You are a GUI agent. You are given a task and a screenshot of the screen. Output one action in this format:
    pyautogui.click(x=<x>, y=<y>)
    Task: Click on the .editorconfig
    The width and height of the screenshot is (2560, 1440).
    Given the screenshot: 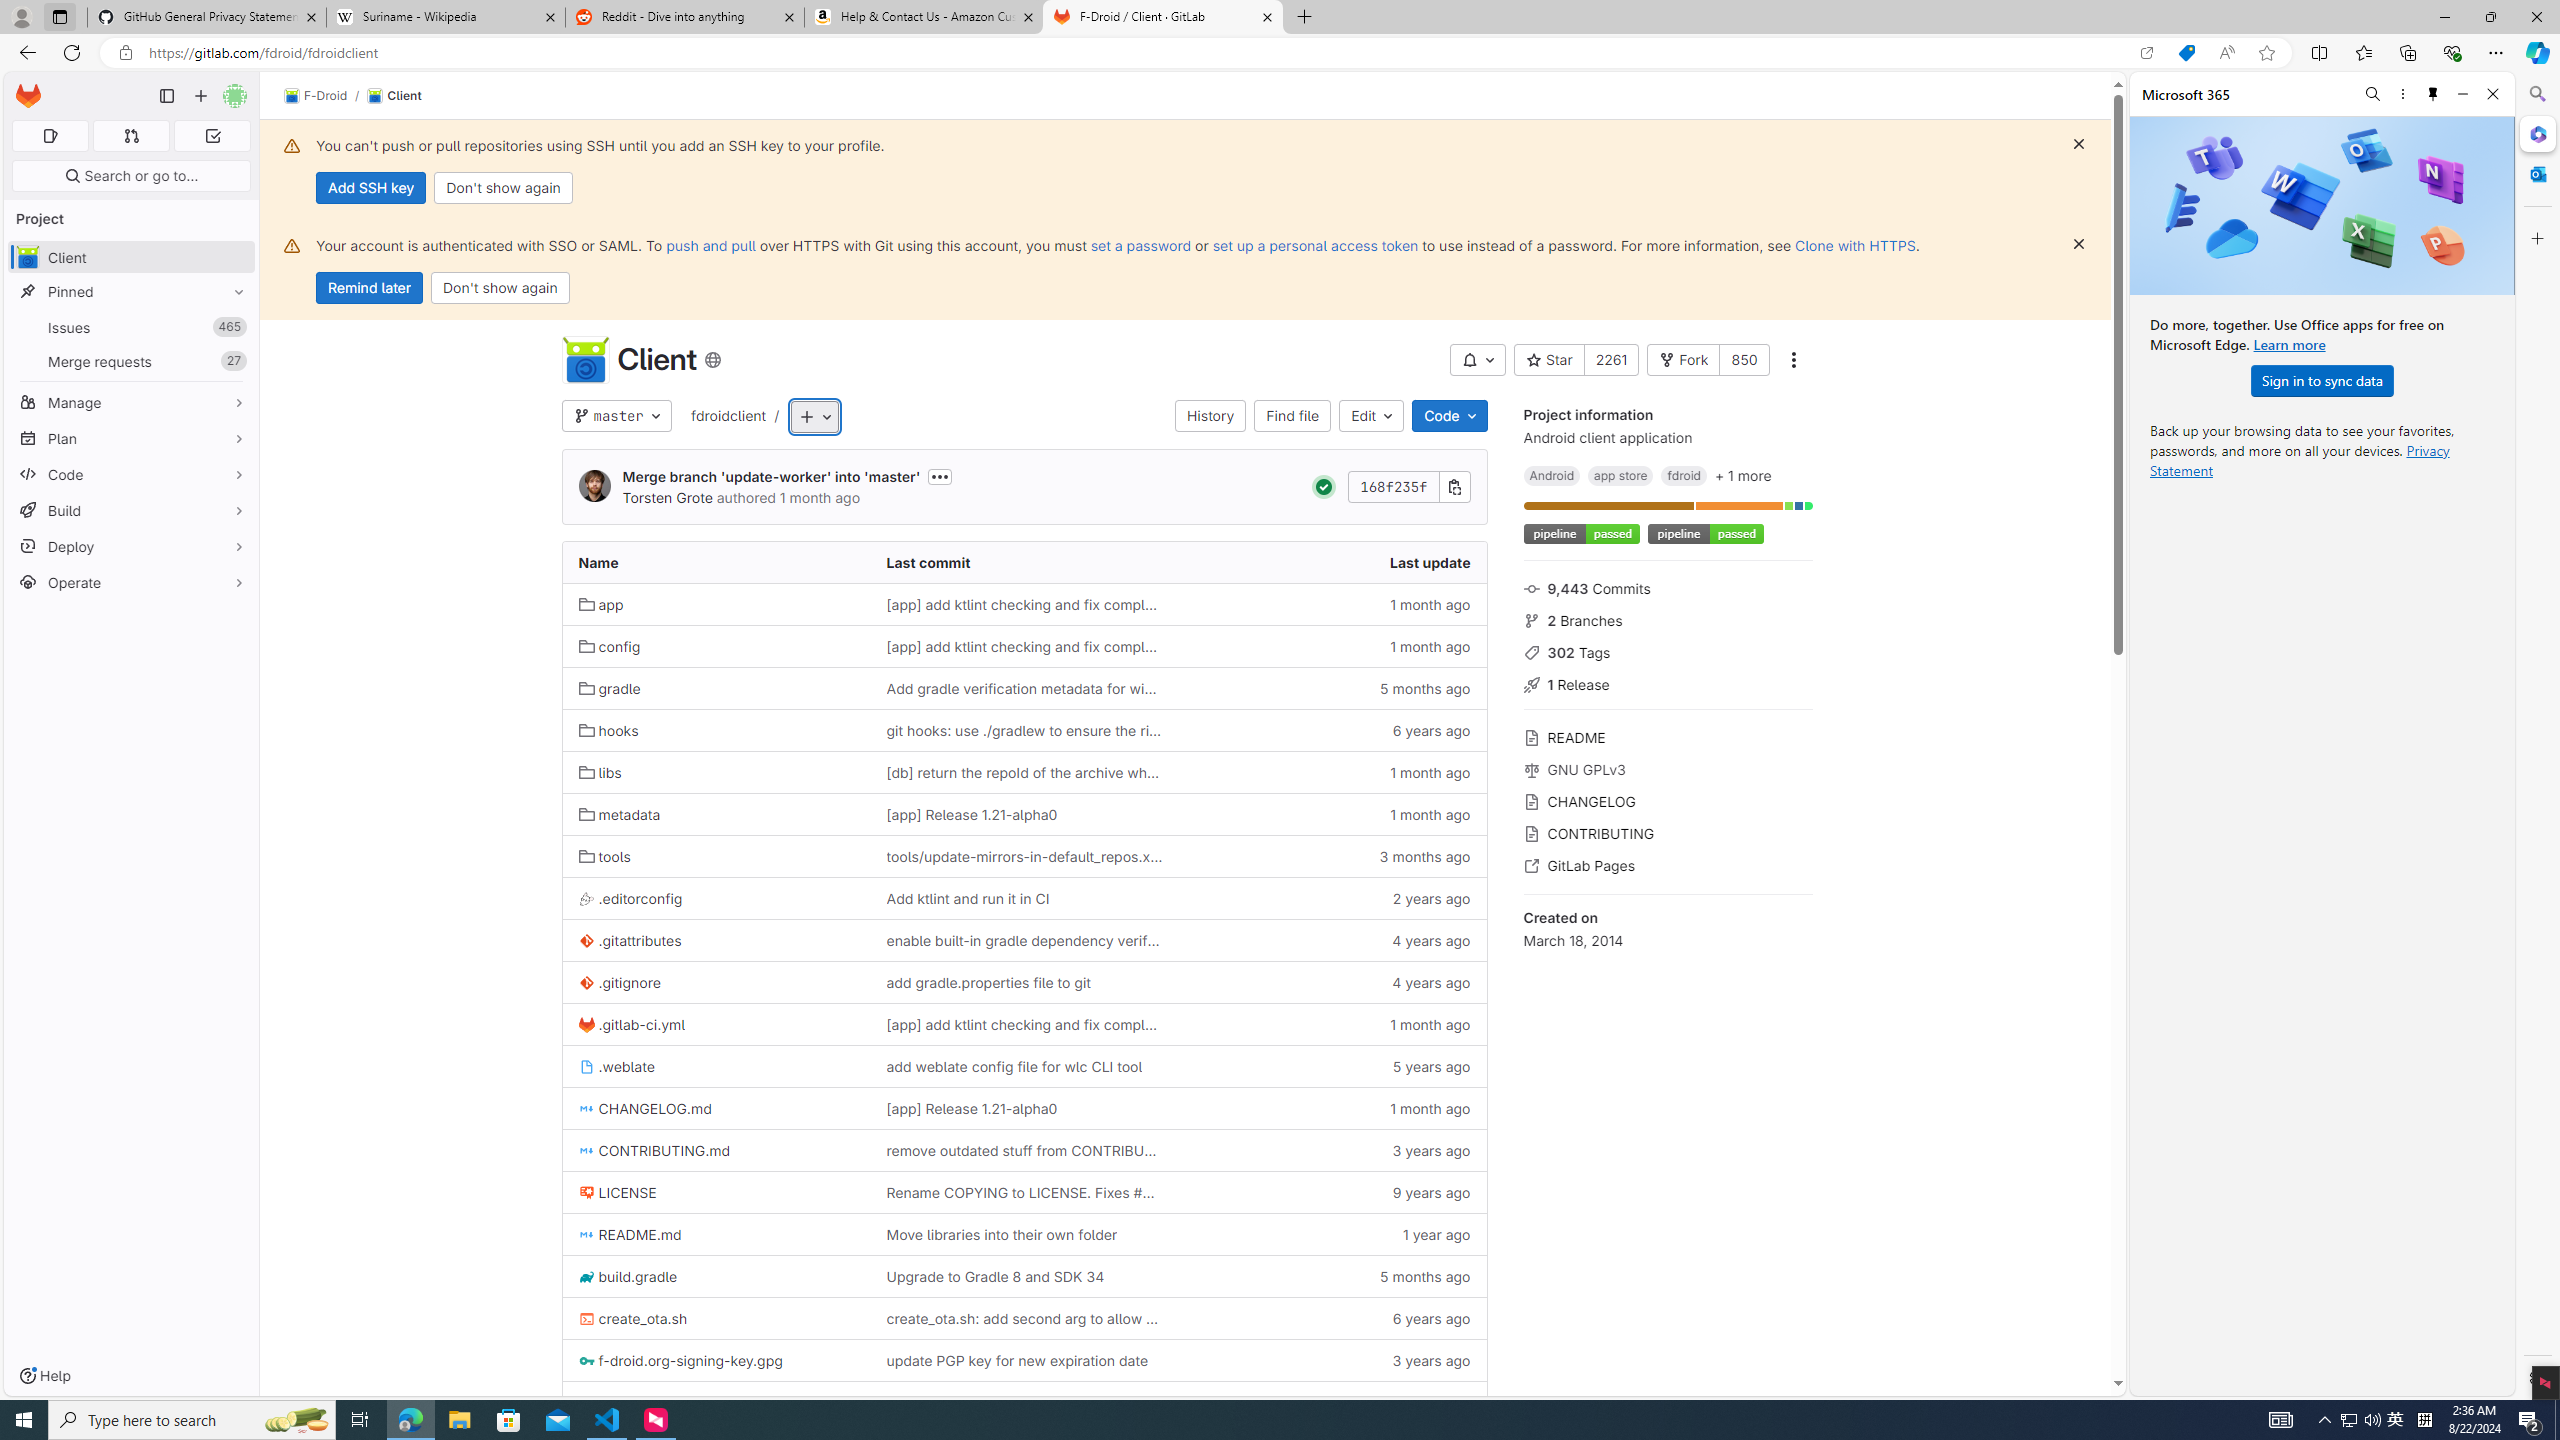 What is the action you would take?
    pyautogui.click(x=716, y=898)
    